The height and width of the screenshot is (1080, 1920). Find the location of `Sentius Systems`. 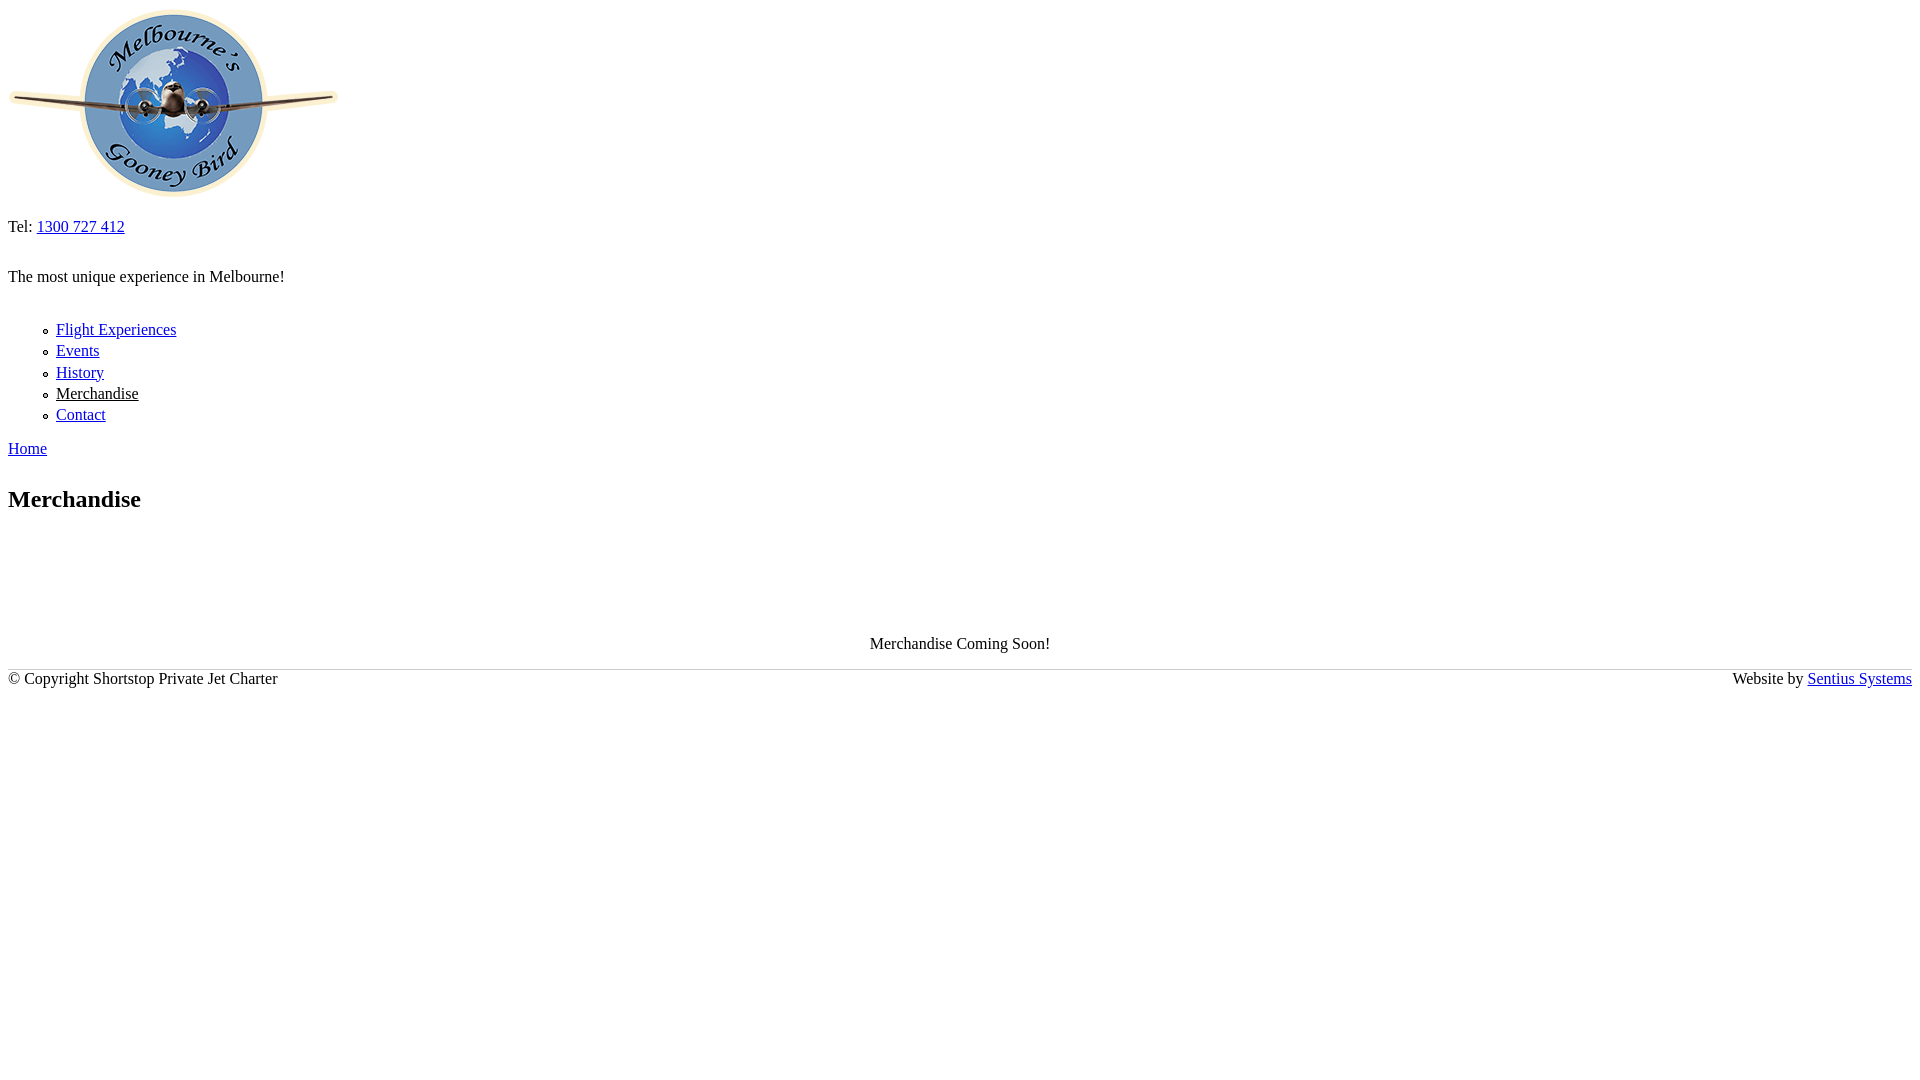

Sentius Systems is located at coordinates (1860, 678).